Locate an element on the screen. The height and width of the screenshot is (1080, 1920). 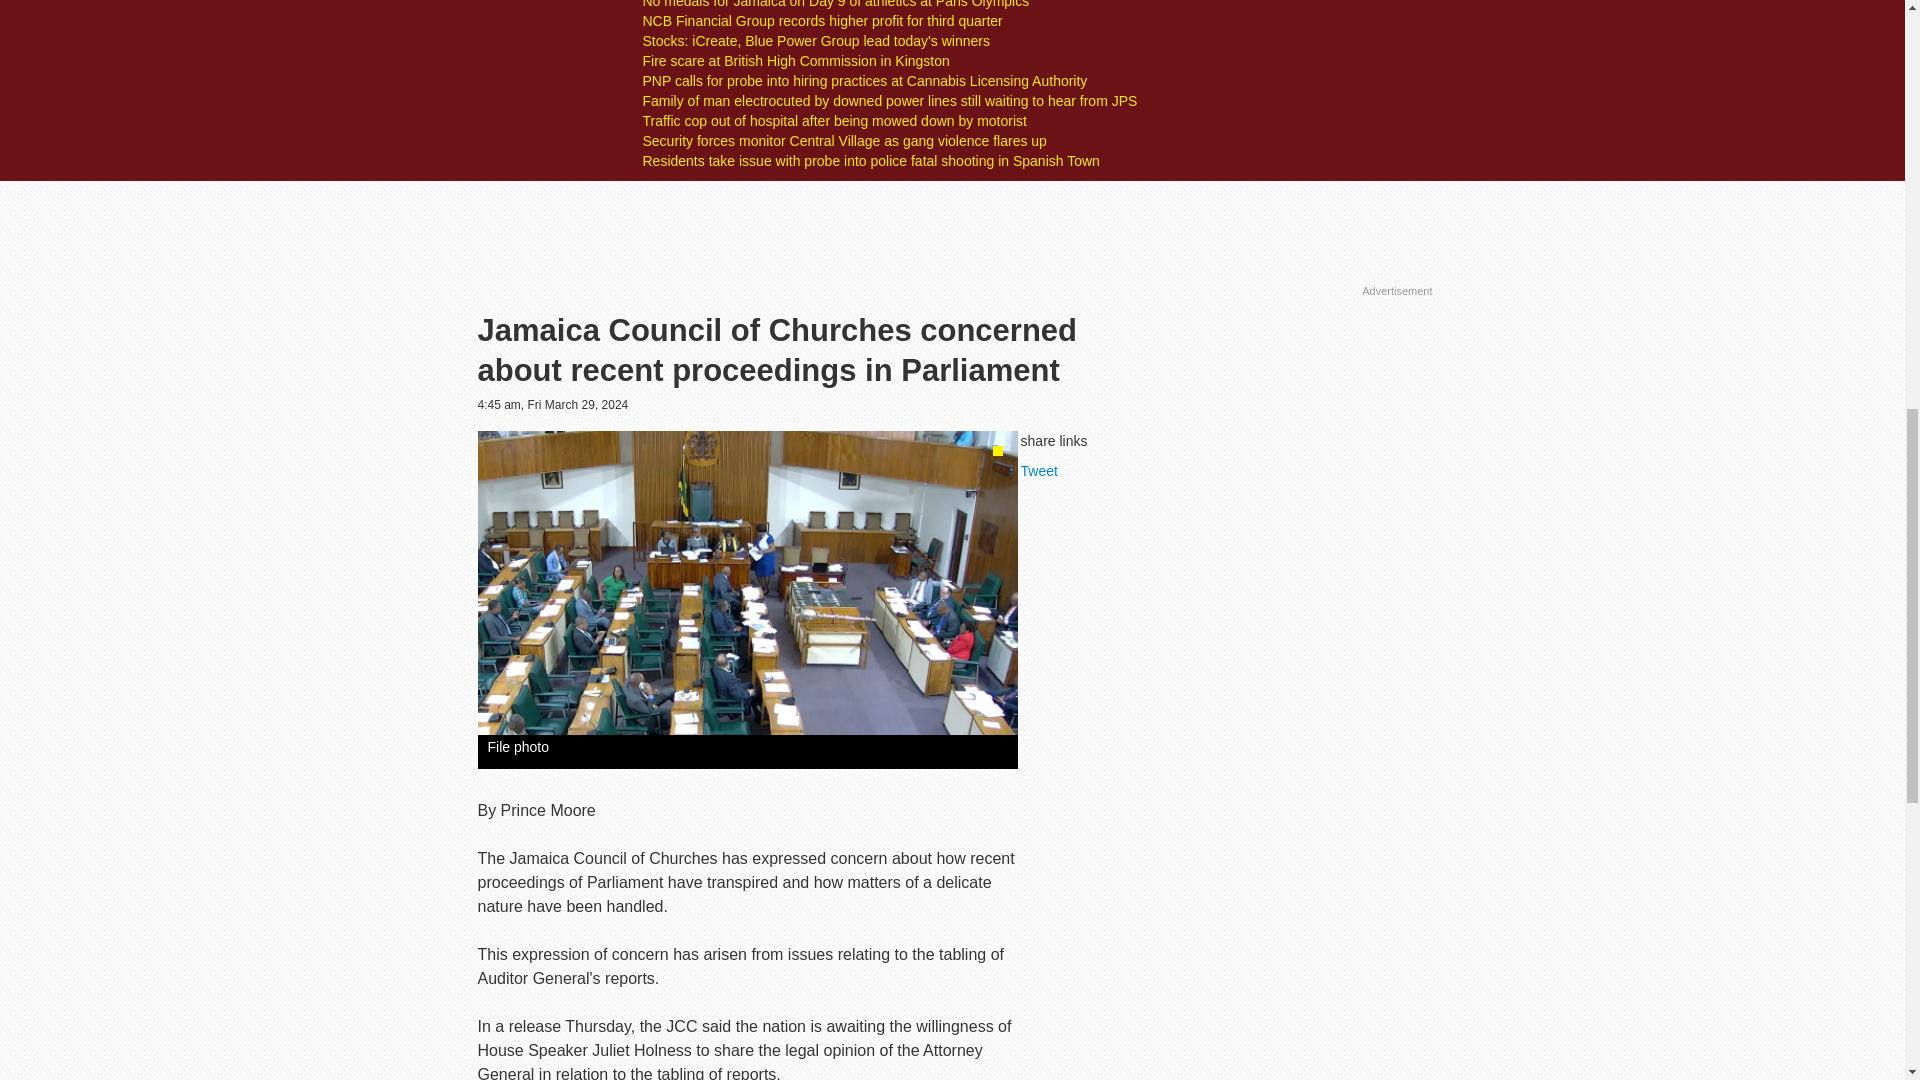
NCB Financial Group records higher profit for third quarter is located at coordinates (822, 20).